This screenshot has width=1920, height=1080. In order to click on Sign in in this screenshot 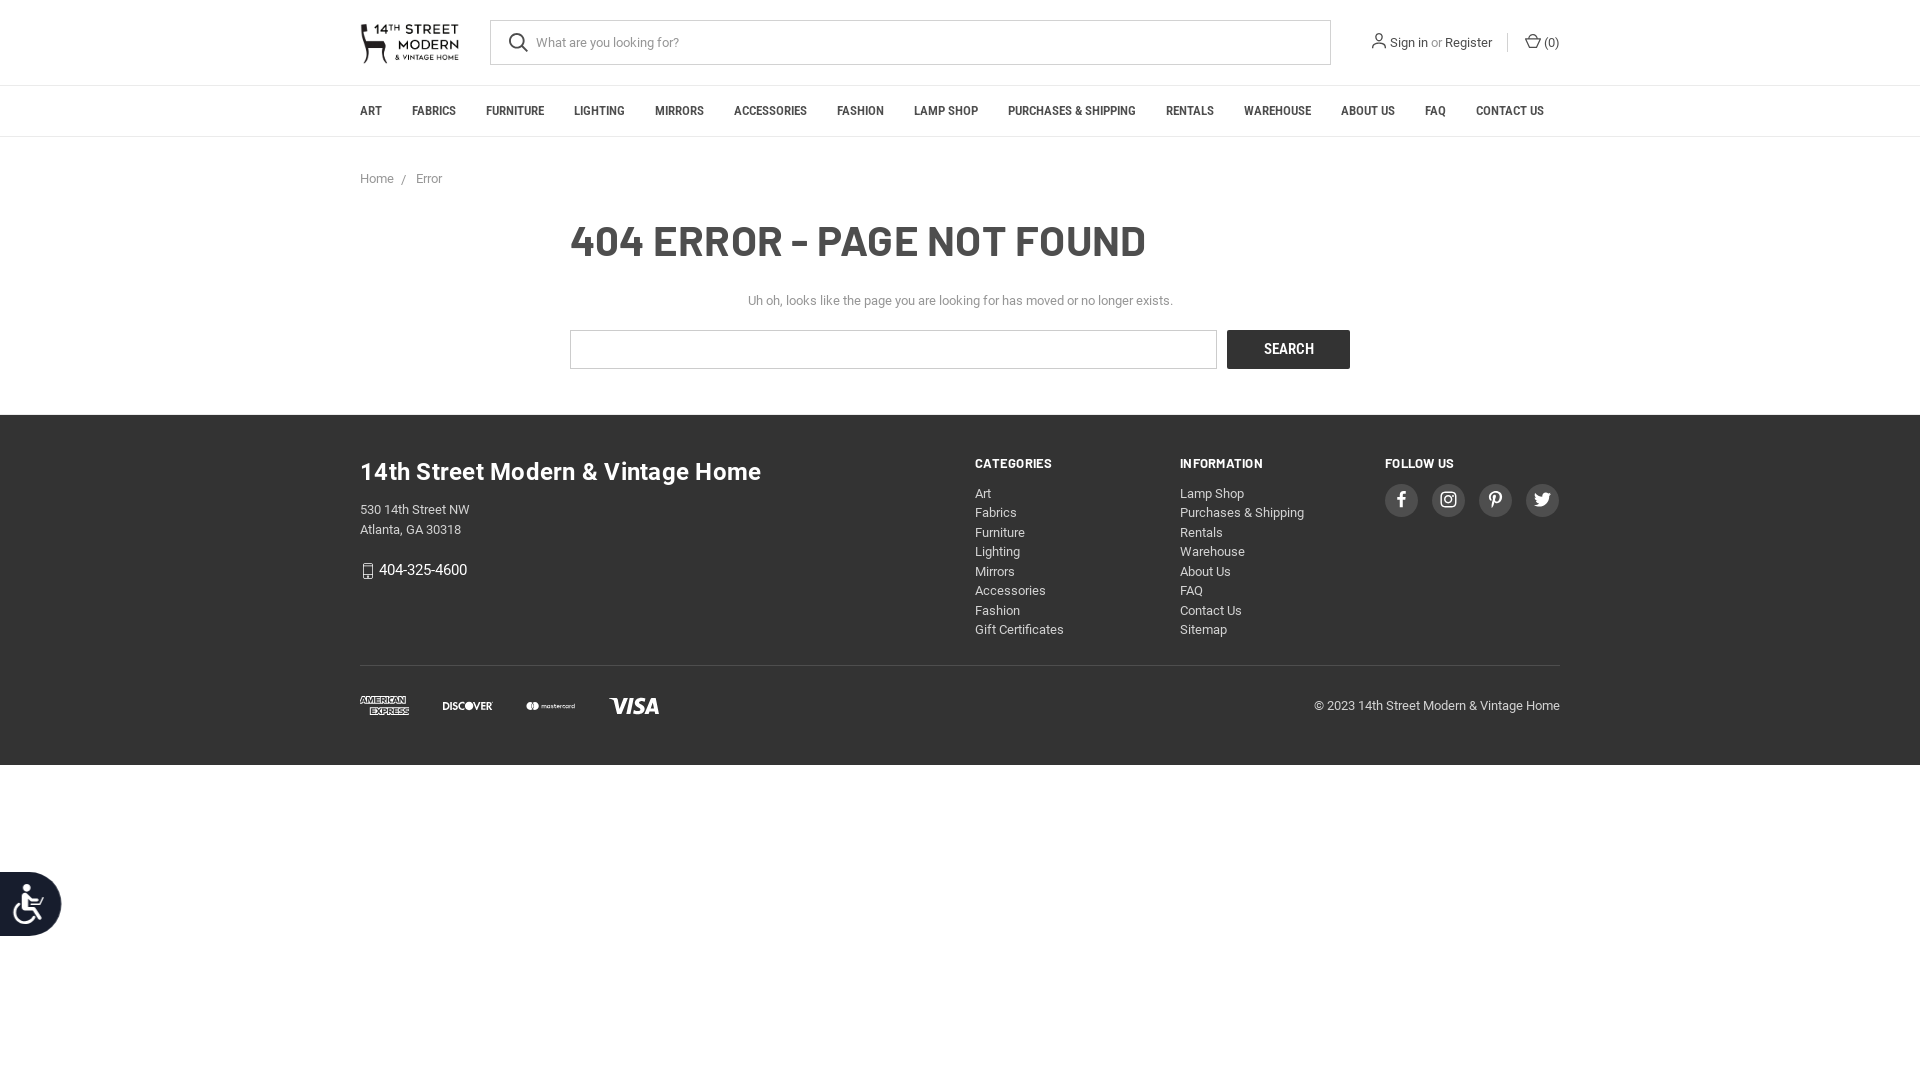, I will do `click(1409, 43)`.